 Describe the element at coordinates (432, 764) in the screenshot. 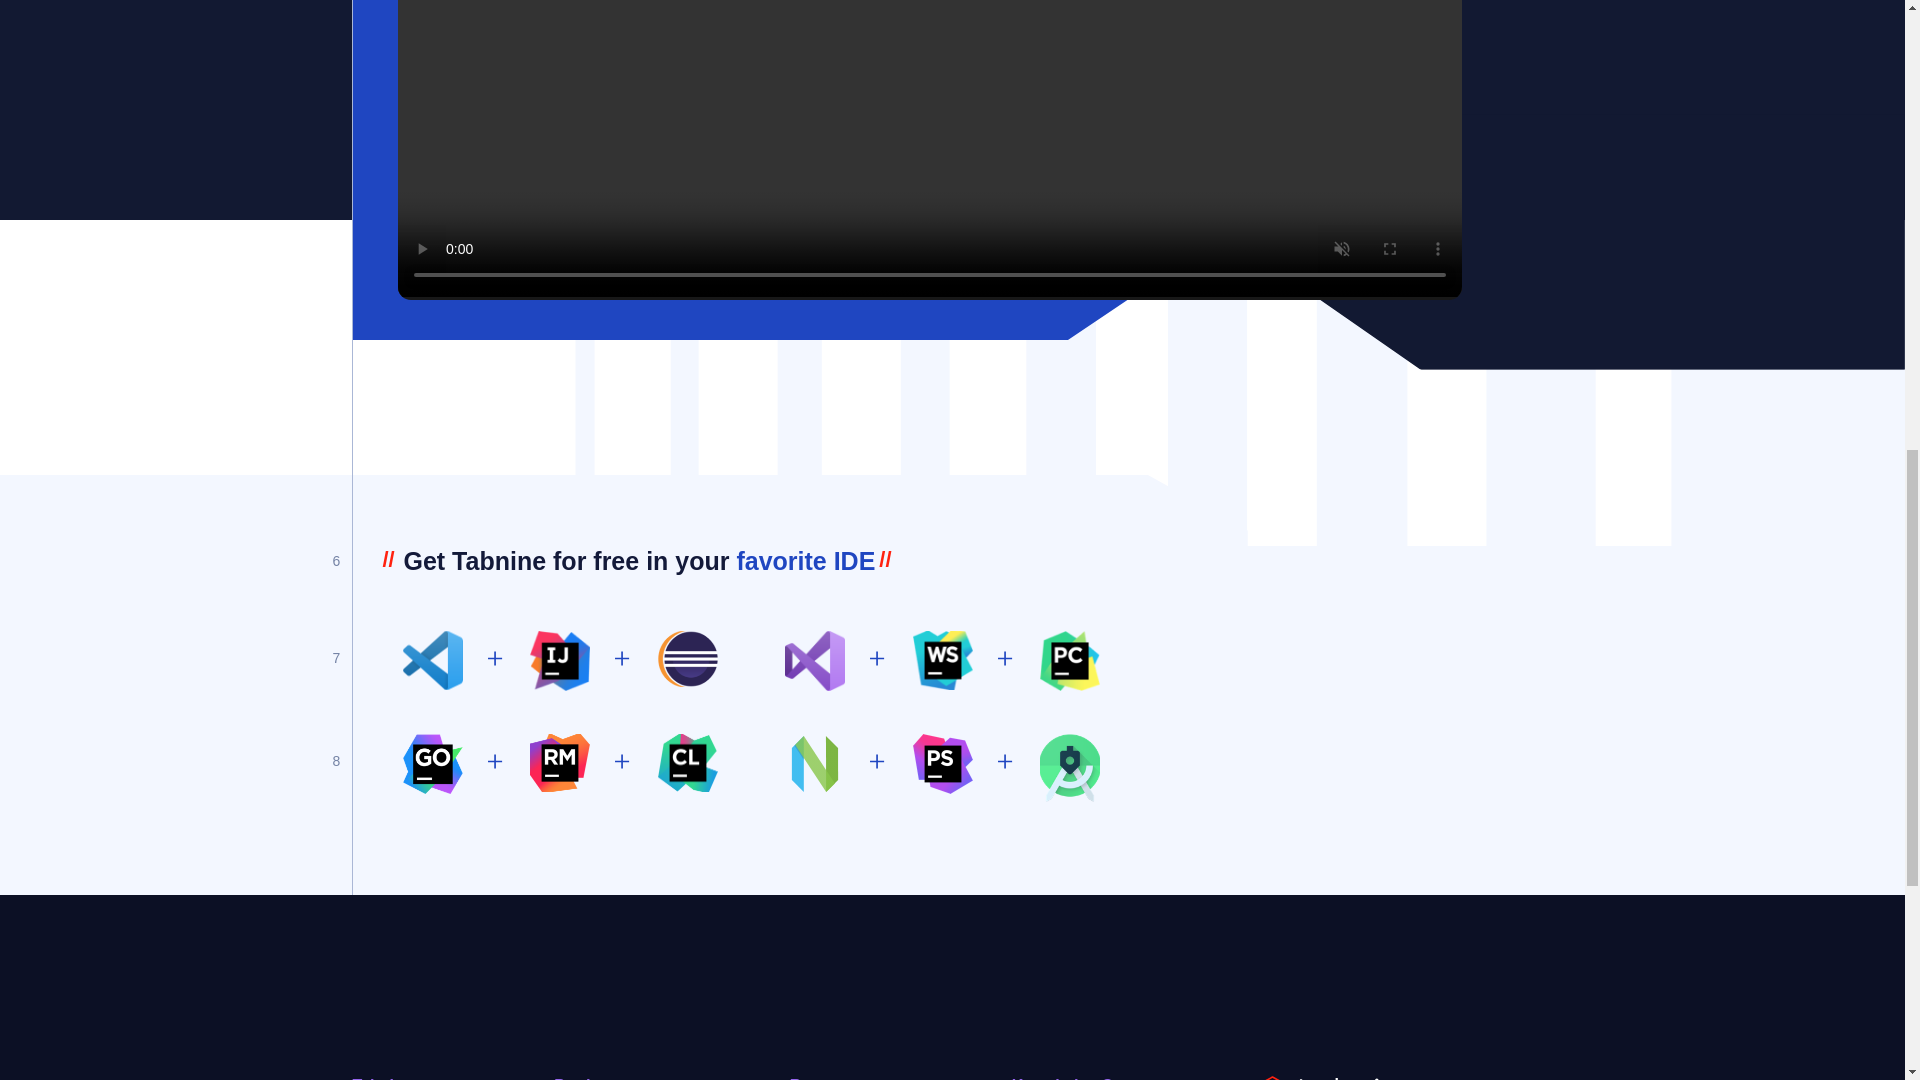

I see `GoLand` at that location.